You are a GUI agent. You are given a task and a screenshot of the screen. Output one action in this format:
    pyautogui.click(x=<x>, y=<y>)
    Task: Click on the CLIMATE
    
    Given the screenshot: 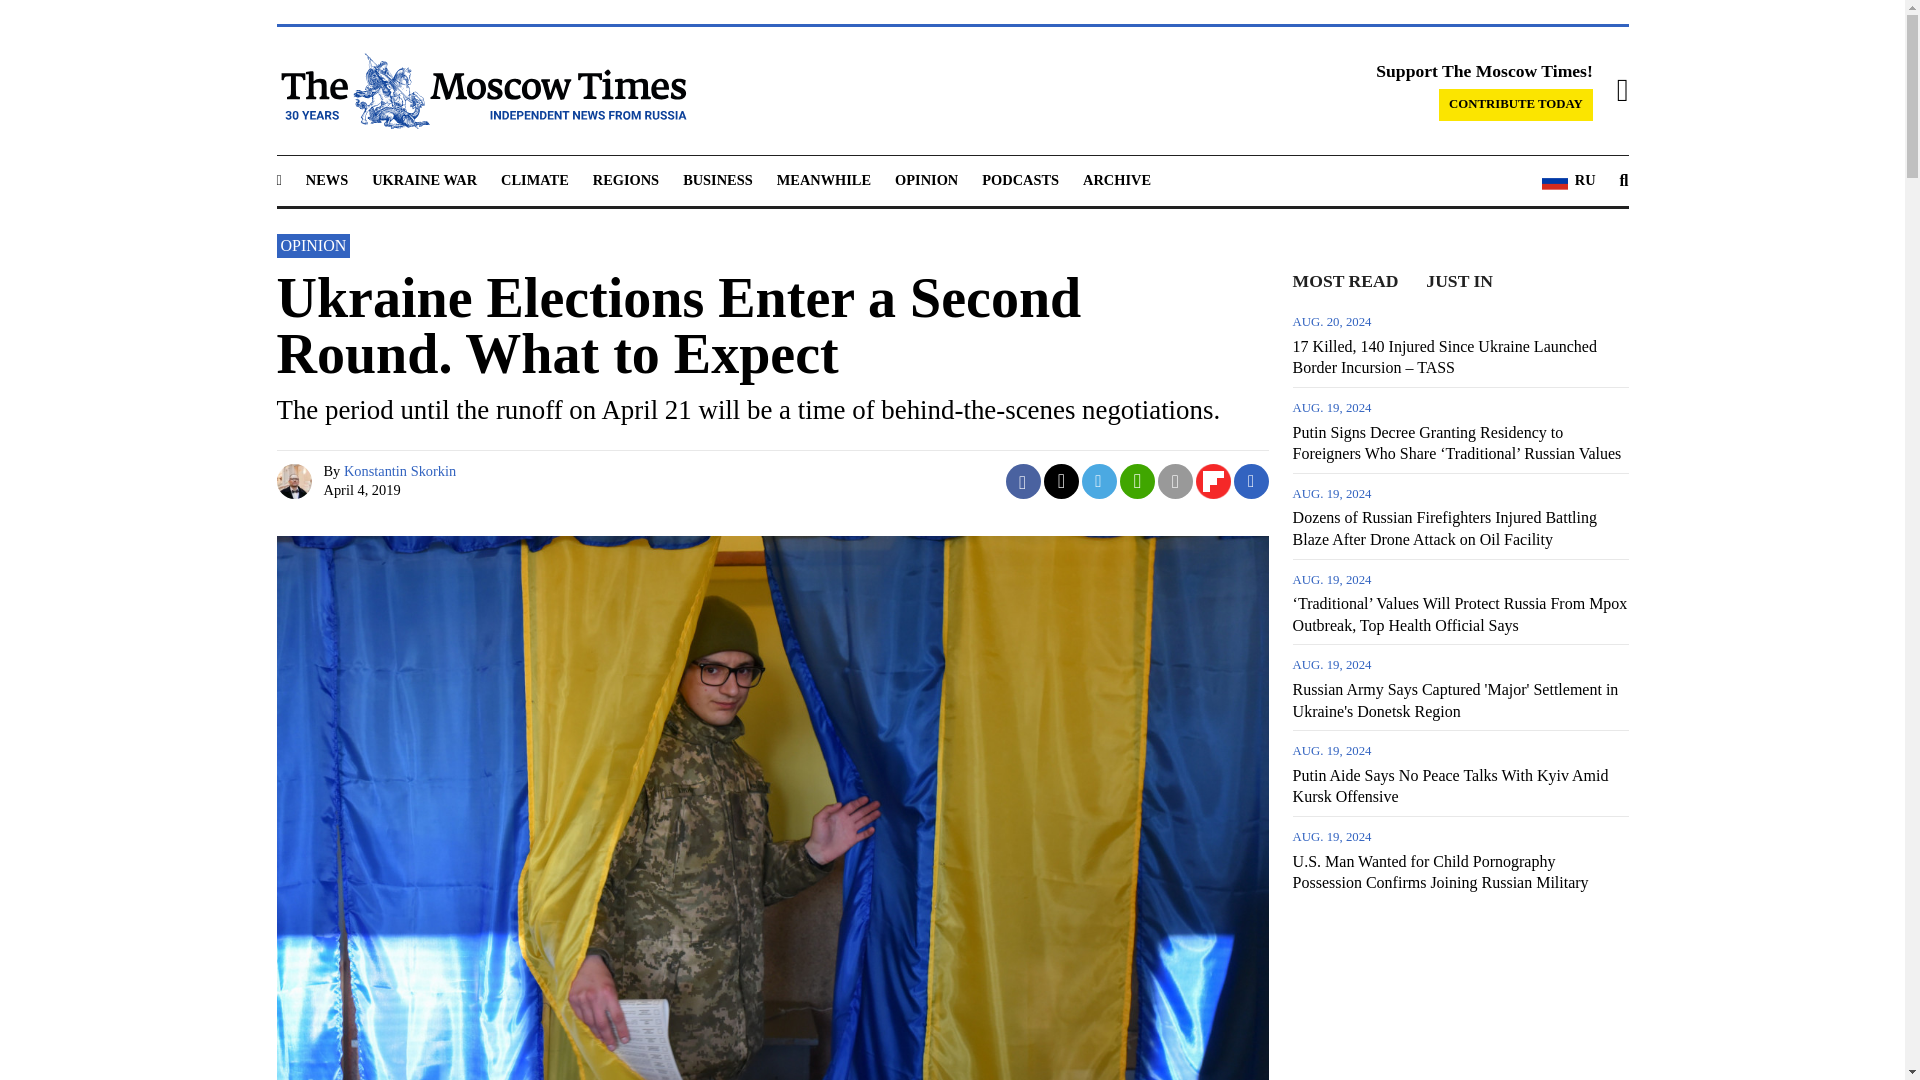 What is the action you would take?
    pyautogui.click(x=534, y=179)
    